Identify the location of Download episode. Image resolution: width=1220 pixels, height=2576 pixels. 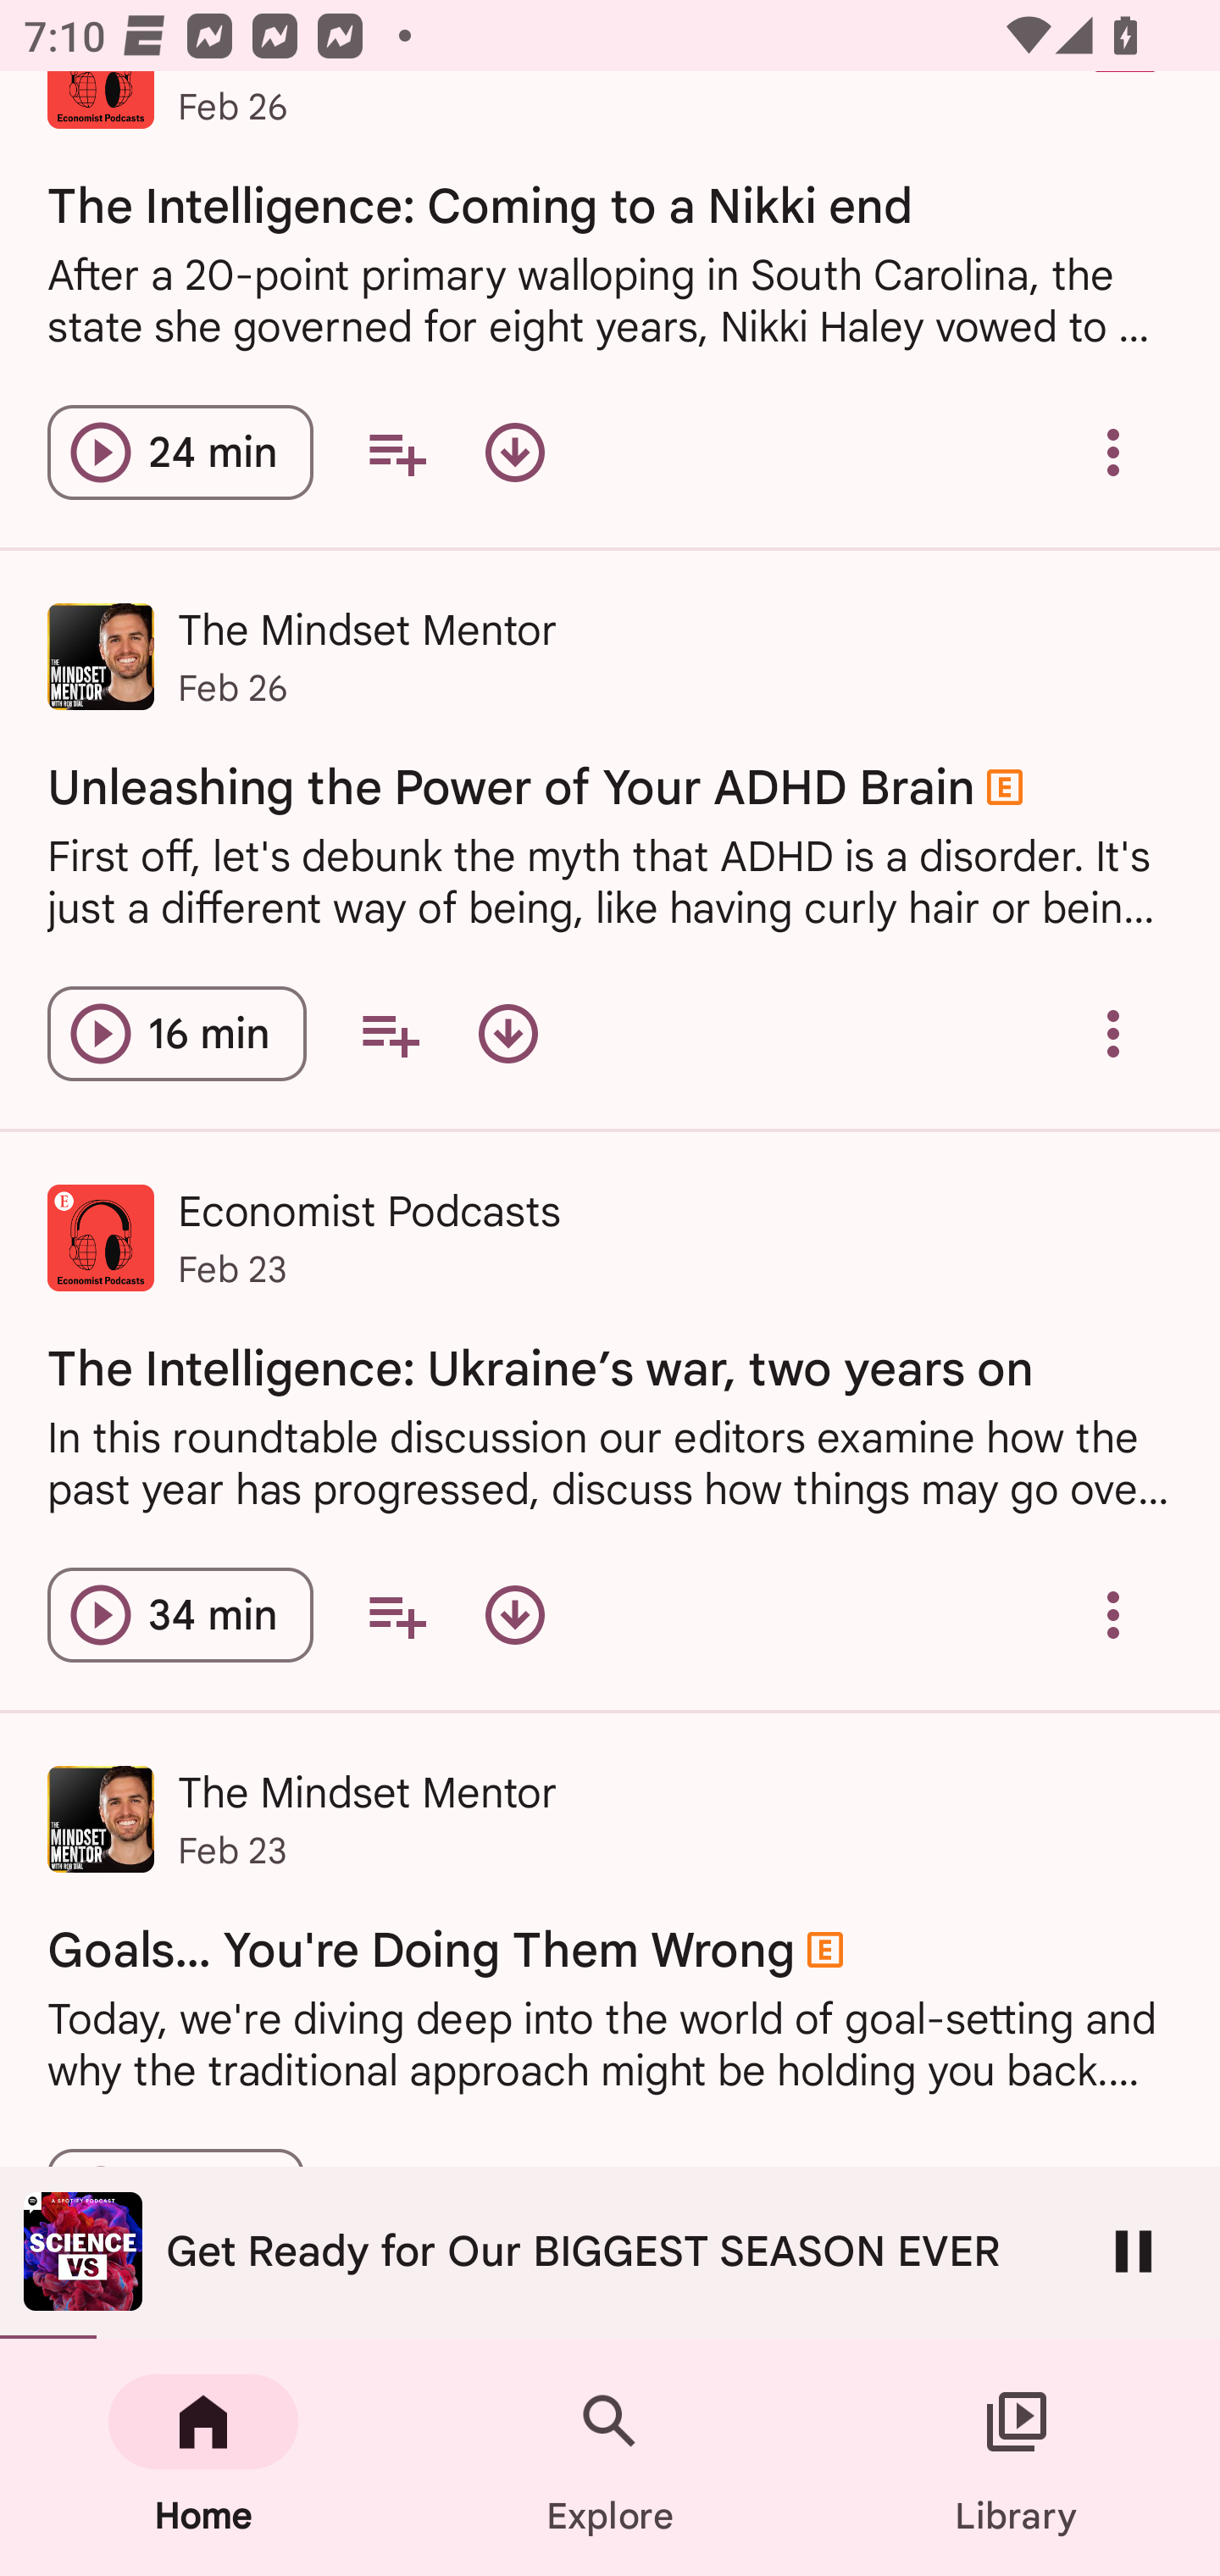
(515, 452).